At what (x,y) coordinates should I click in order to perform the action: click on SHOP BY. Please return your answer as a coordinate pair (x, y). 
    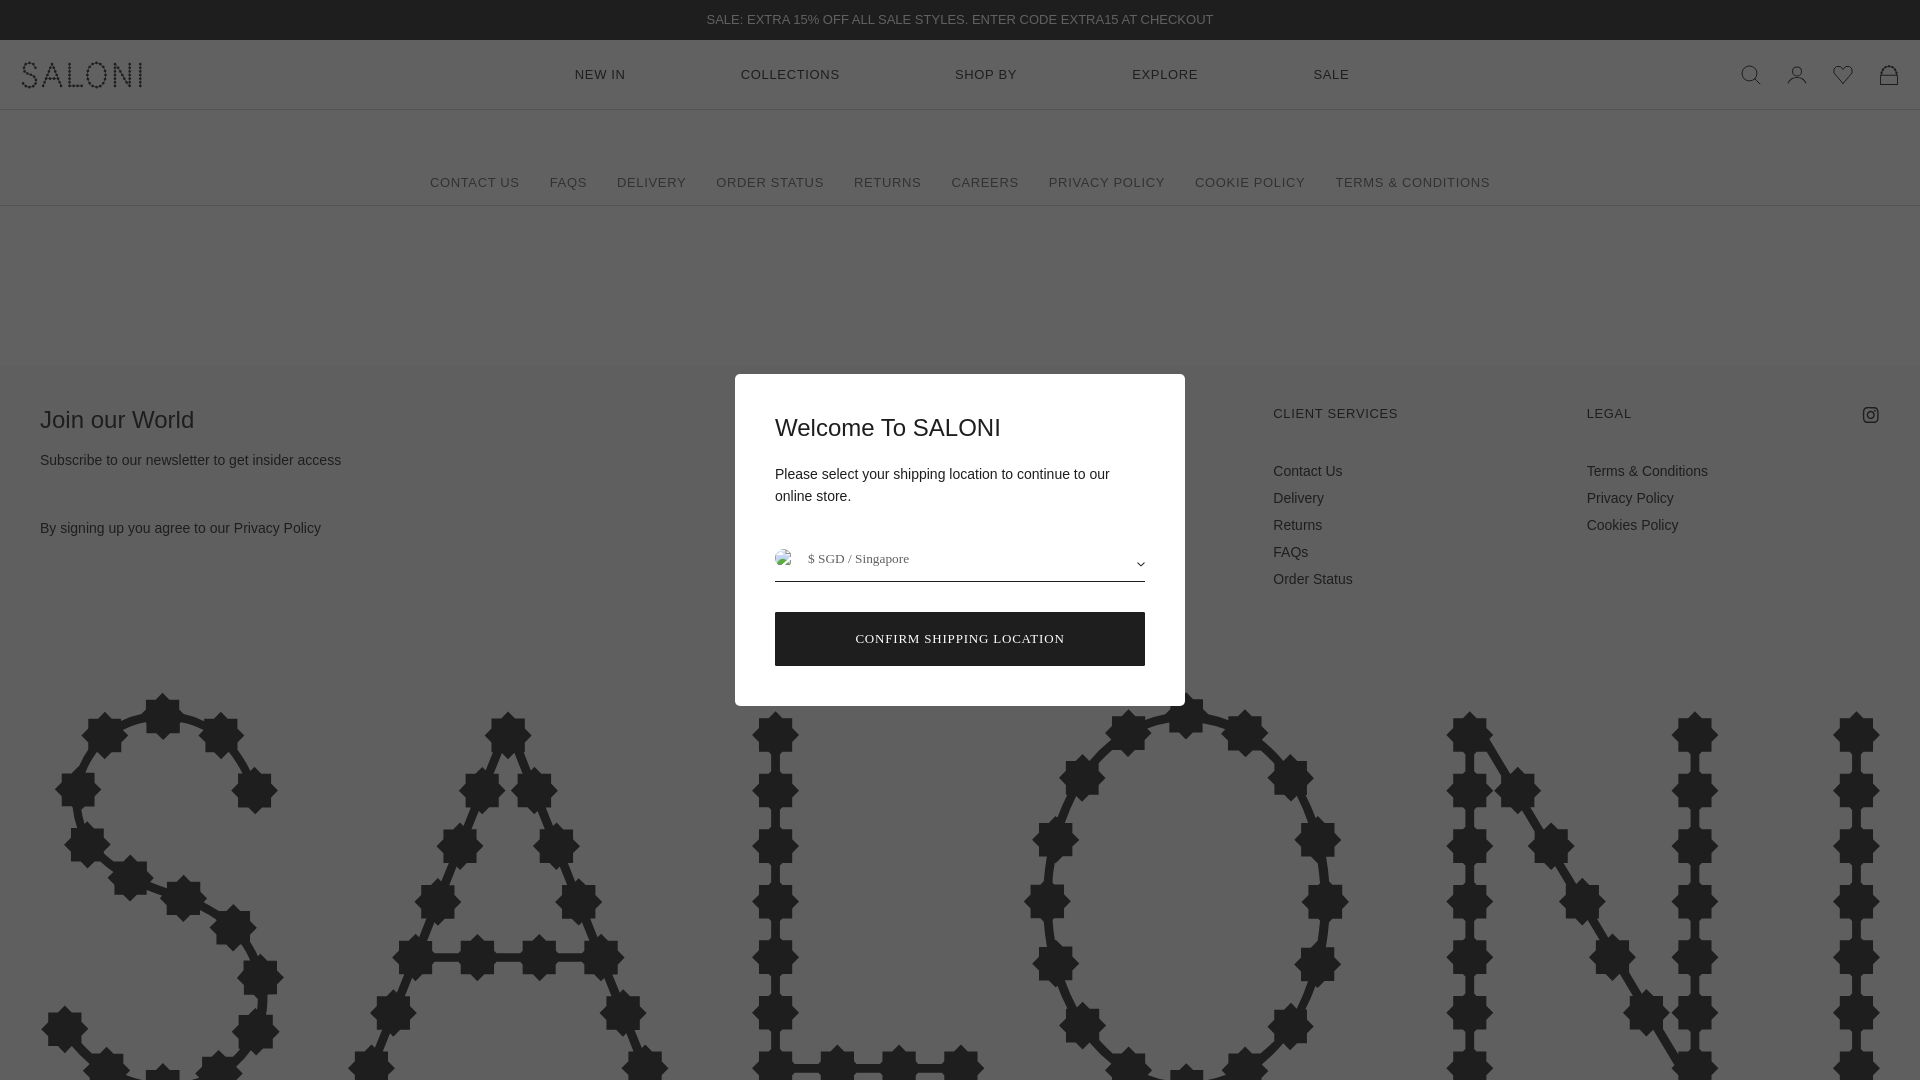
    Looking at the image, I should click on (986, 74).